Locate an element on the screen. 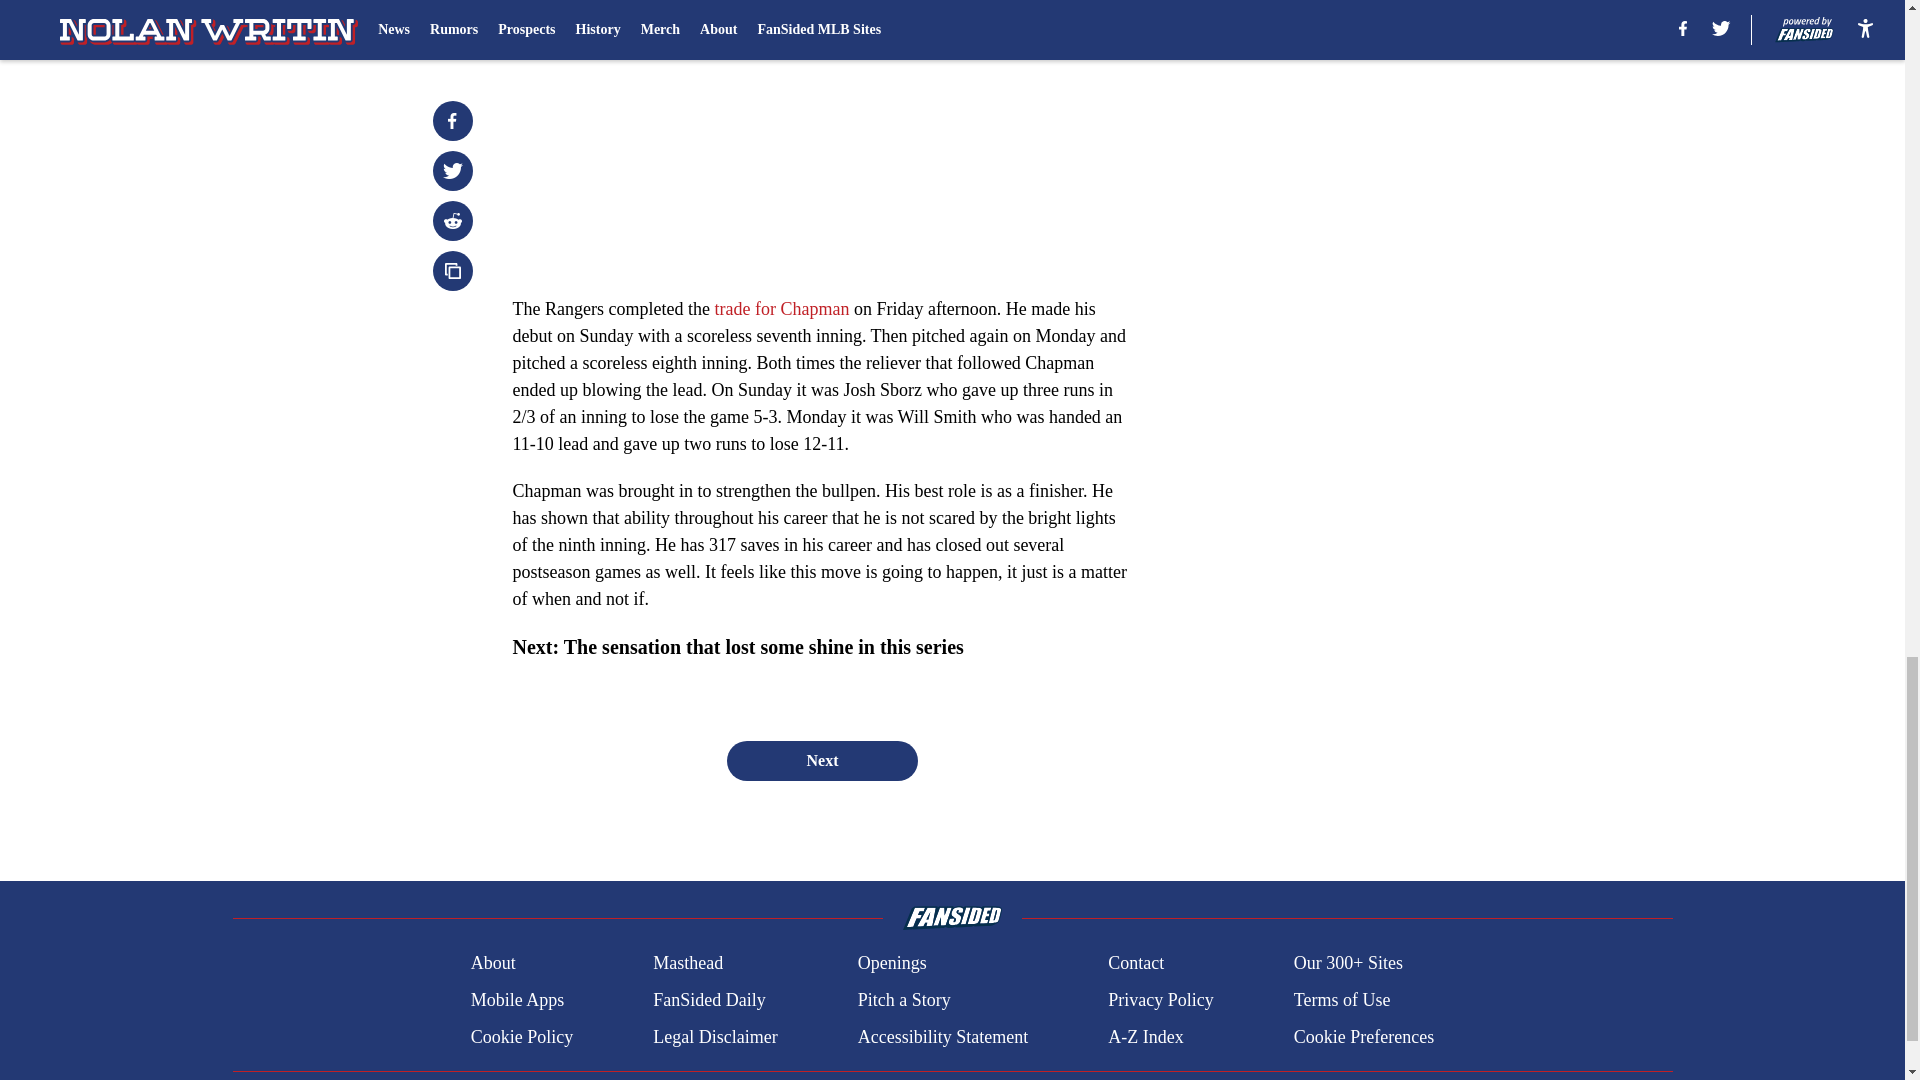 The width and height of the screenshot is (1920, 1080). About is located at coordinates (493, 964).